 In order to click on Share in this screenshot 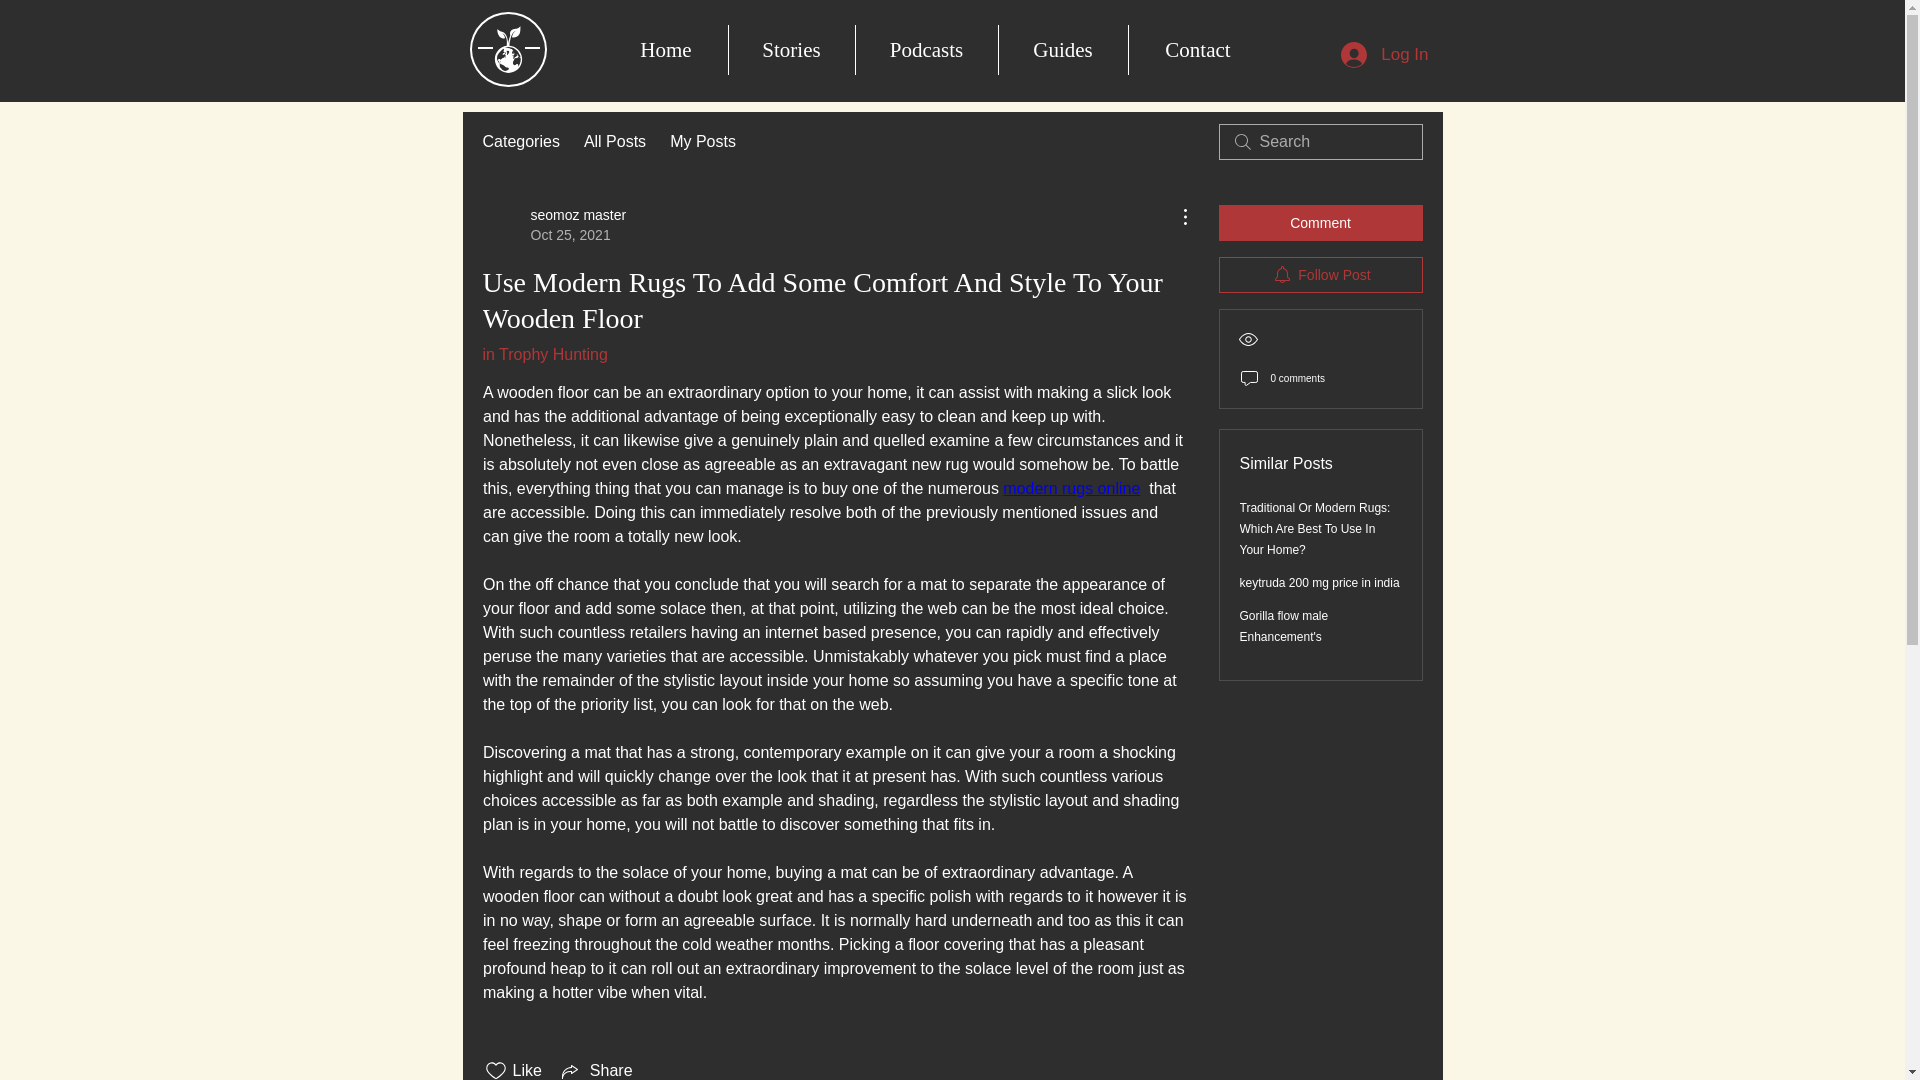, I will do `click(596, 1070)`.